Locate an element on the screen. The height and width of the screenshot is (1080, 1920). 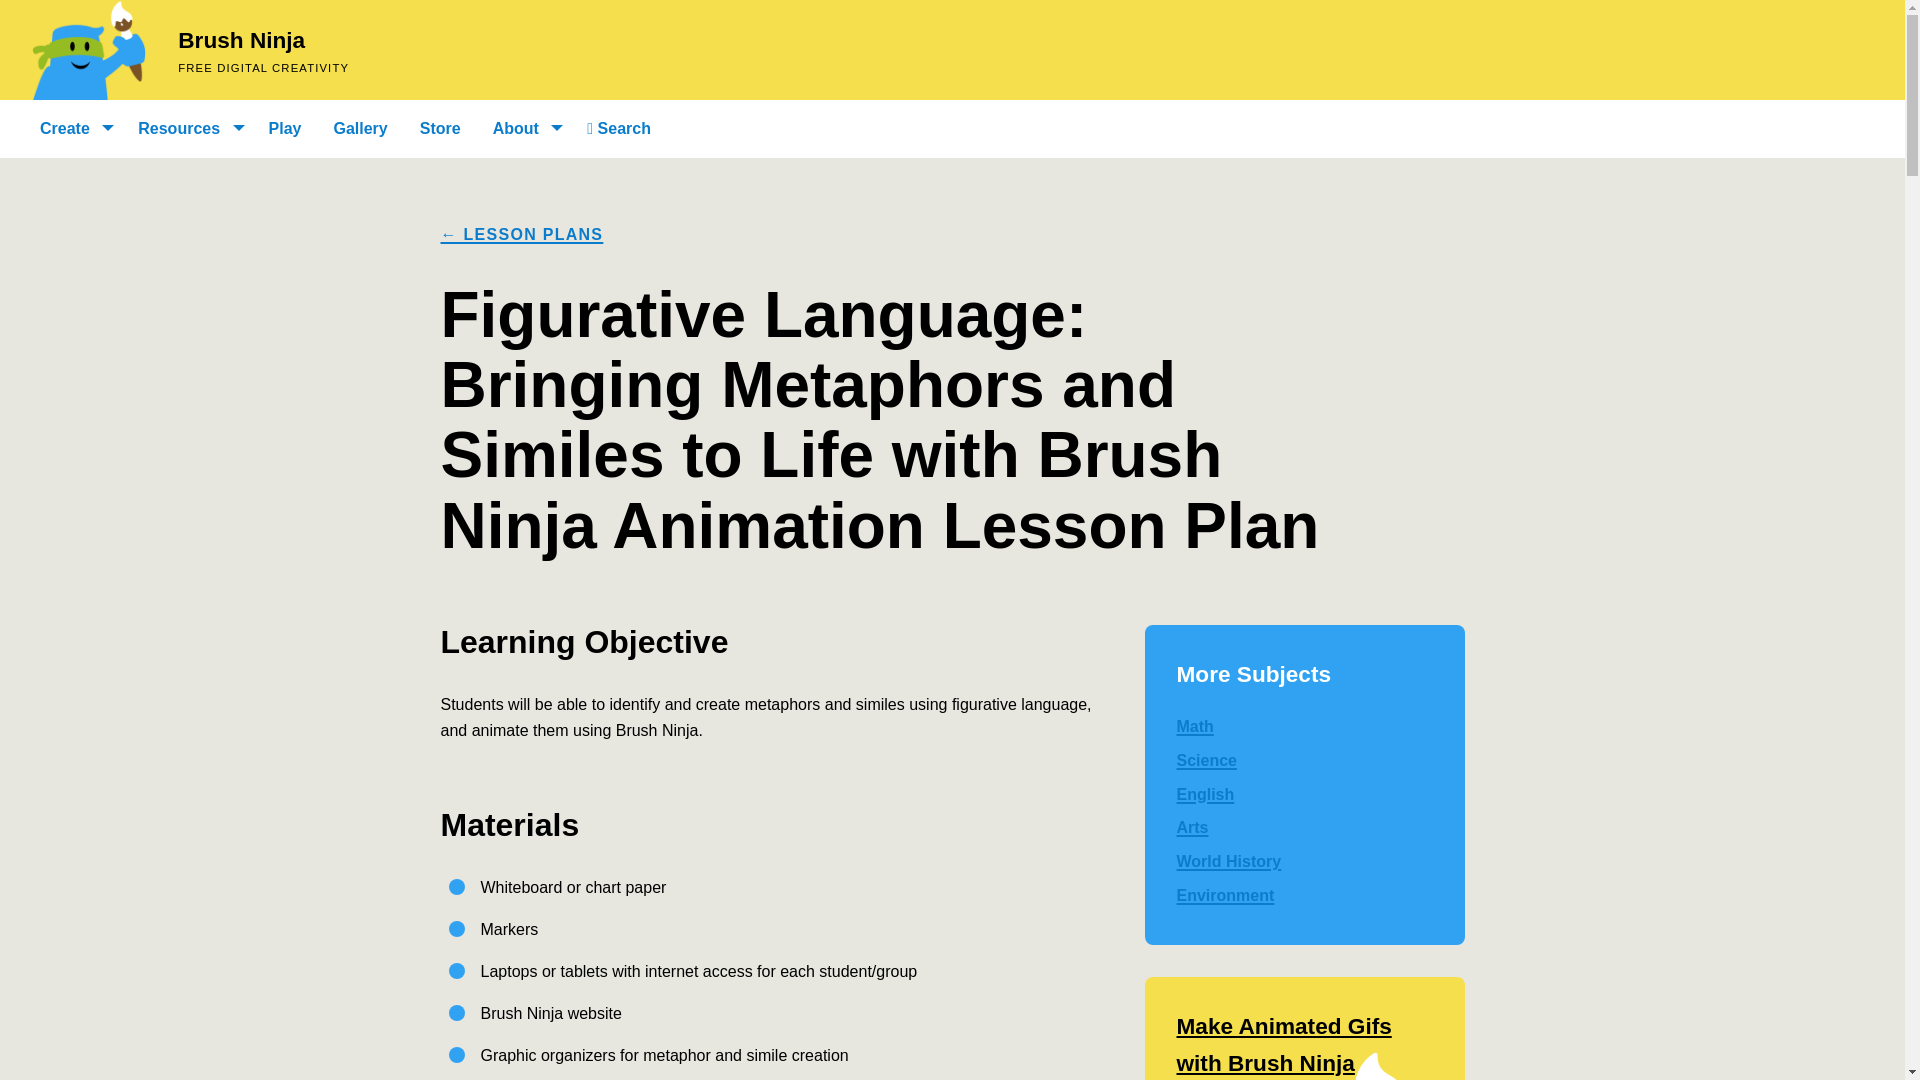
World History Lesson Plans is located at coordinates (1304, 862).